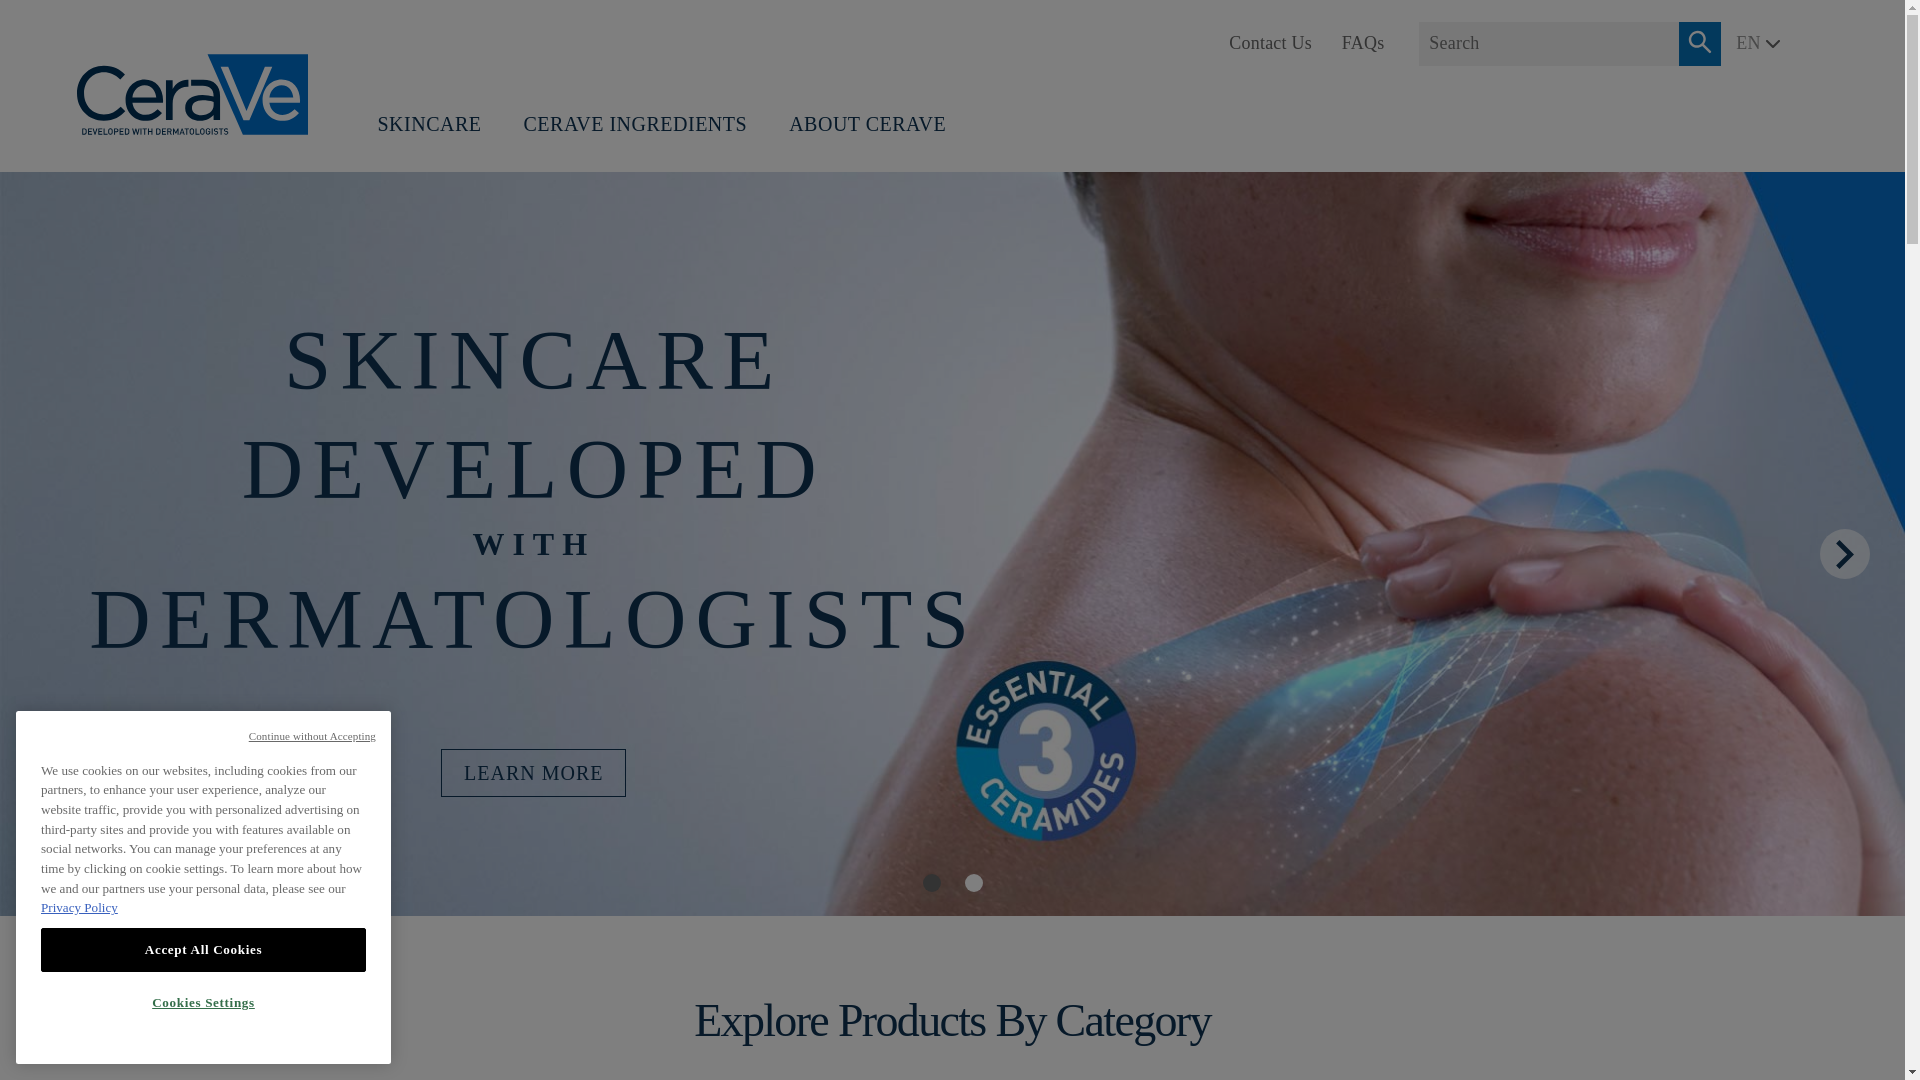  What do you see at coordinates (428, 129) in the screenshot?
I see `SKINCARE` at bounding box center [428, 129].